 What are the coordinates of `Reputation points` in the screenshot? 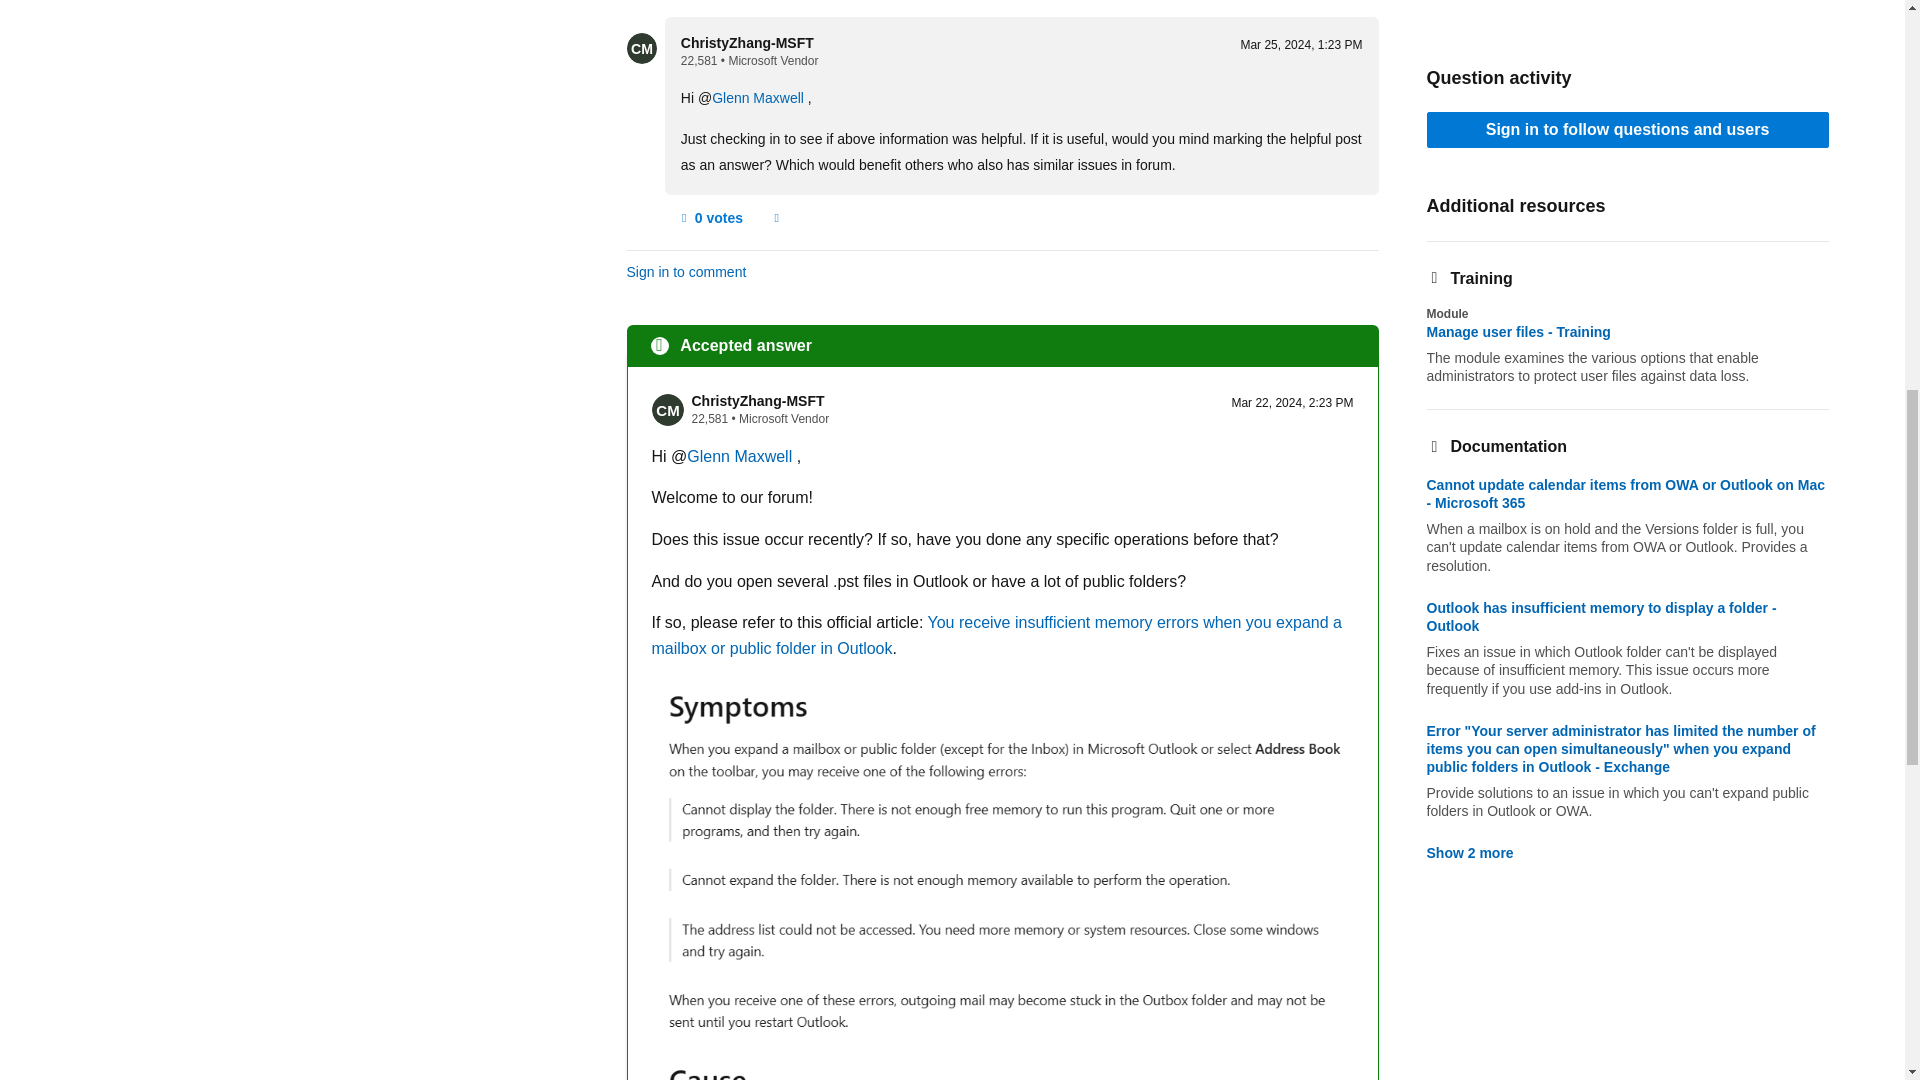 It's located at (700, 61).